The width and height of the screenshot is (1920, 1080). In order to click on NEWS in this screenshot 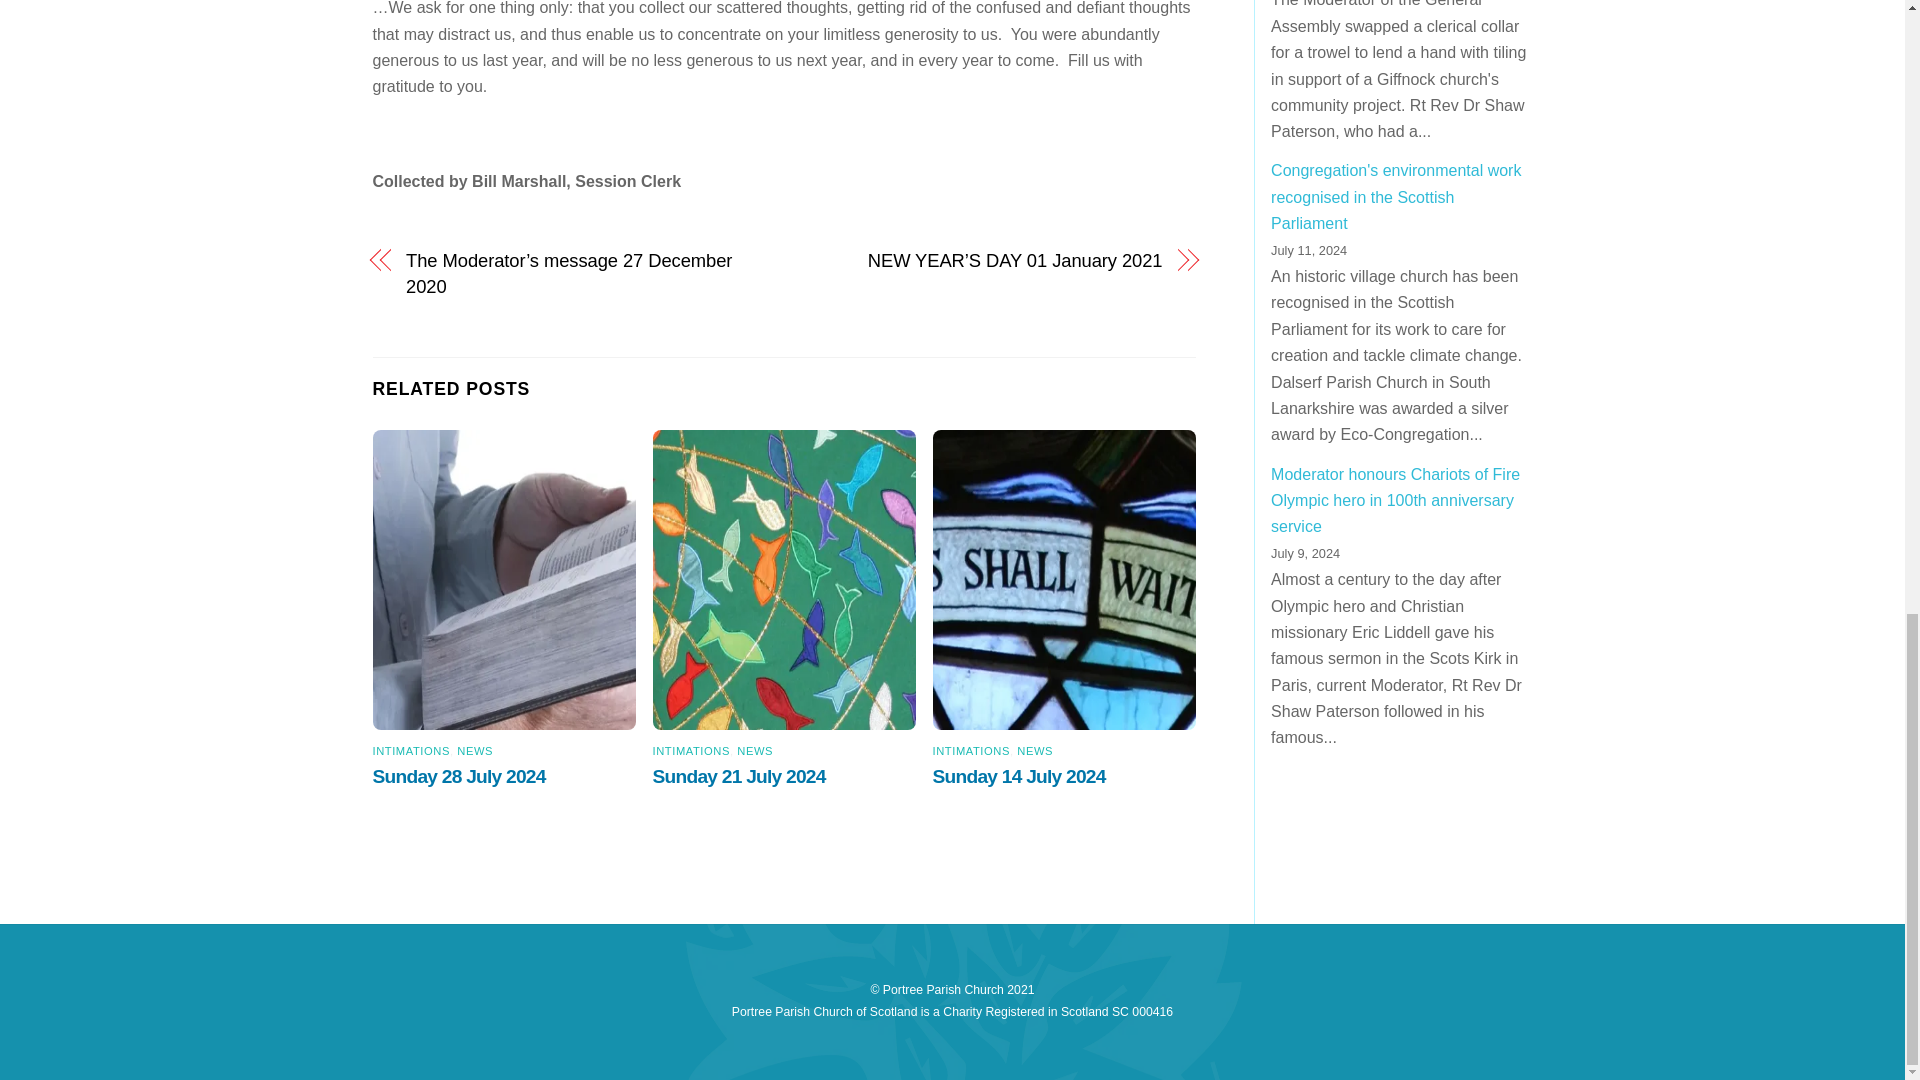, I will do `click(755, 751)`.